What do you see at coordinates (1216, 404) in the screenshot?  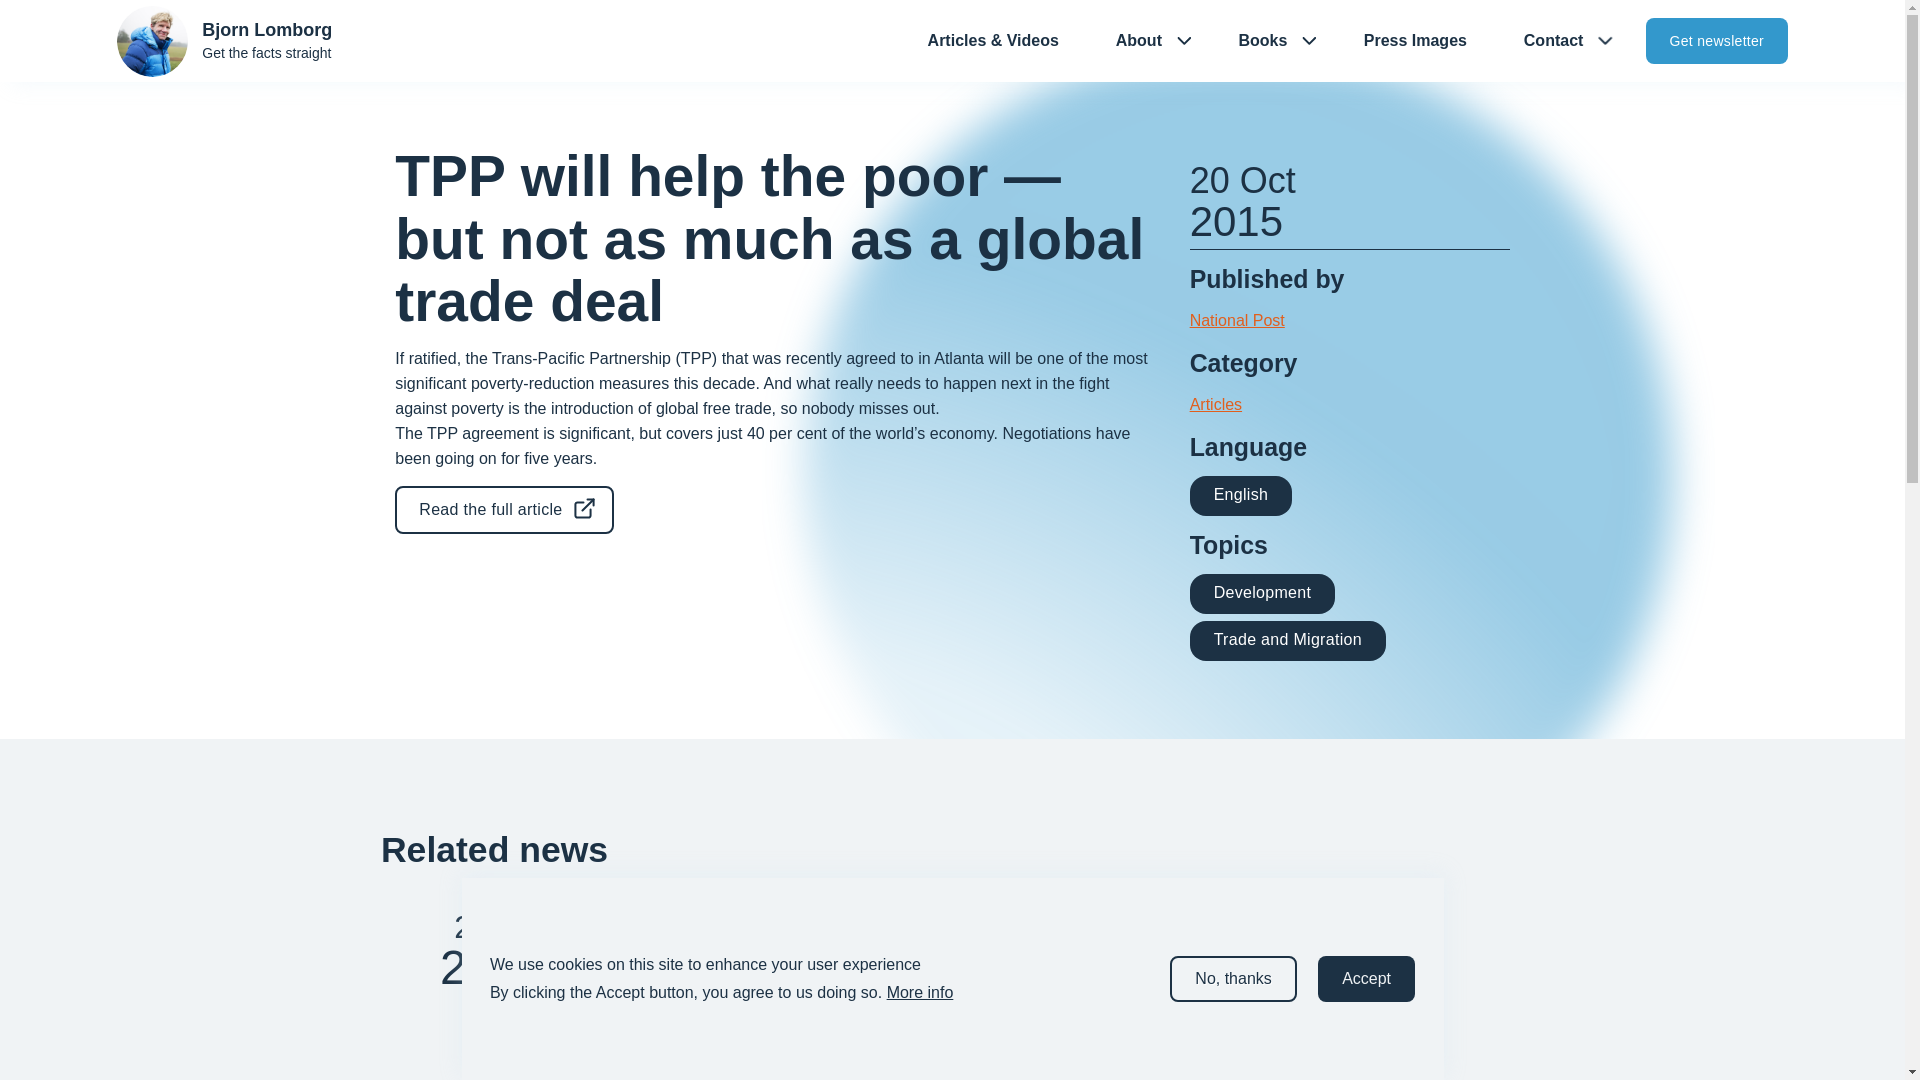 I see `Articles` at bounding box center [1216, 404].